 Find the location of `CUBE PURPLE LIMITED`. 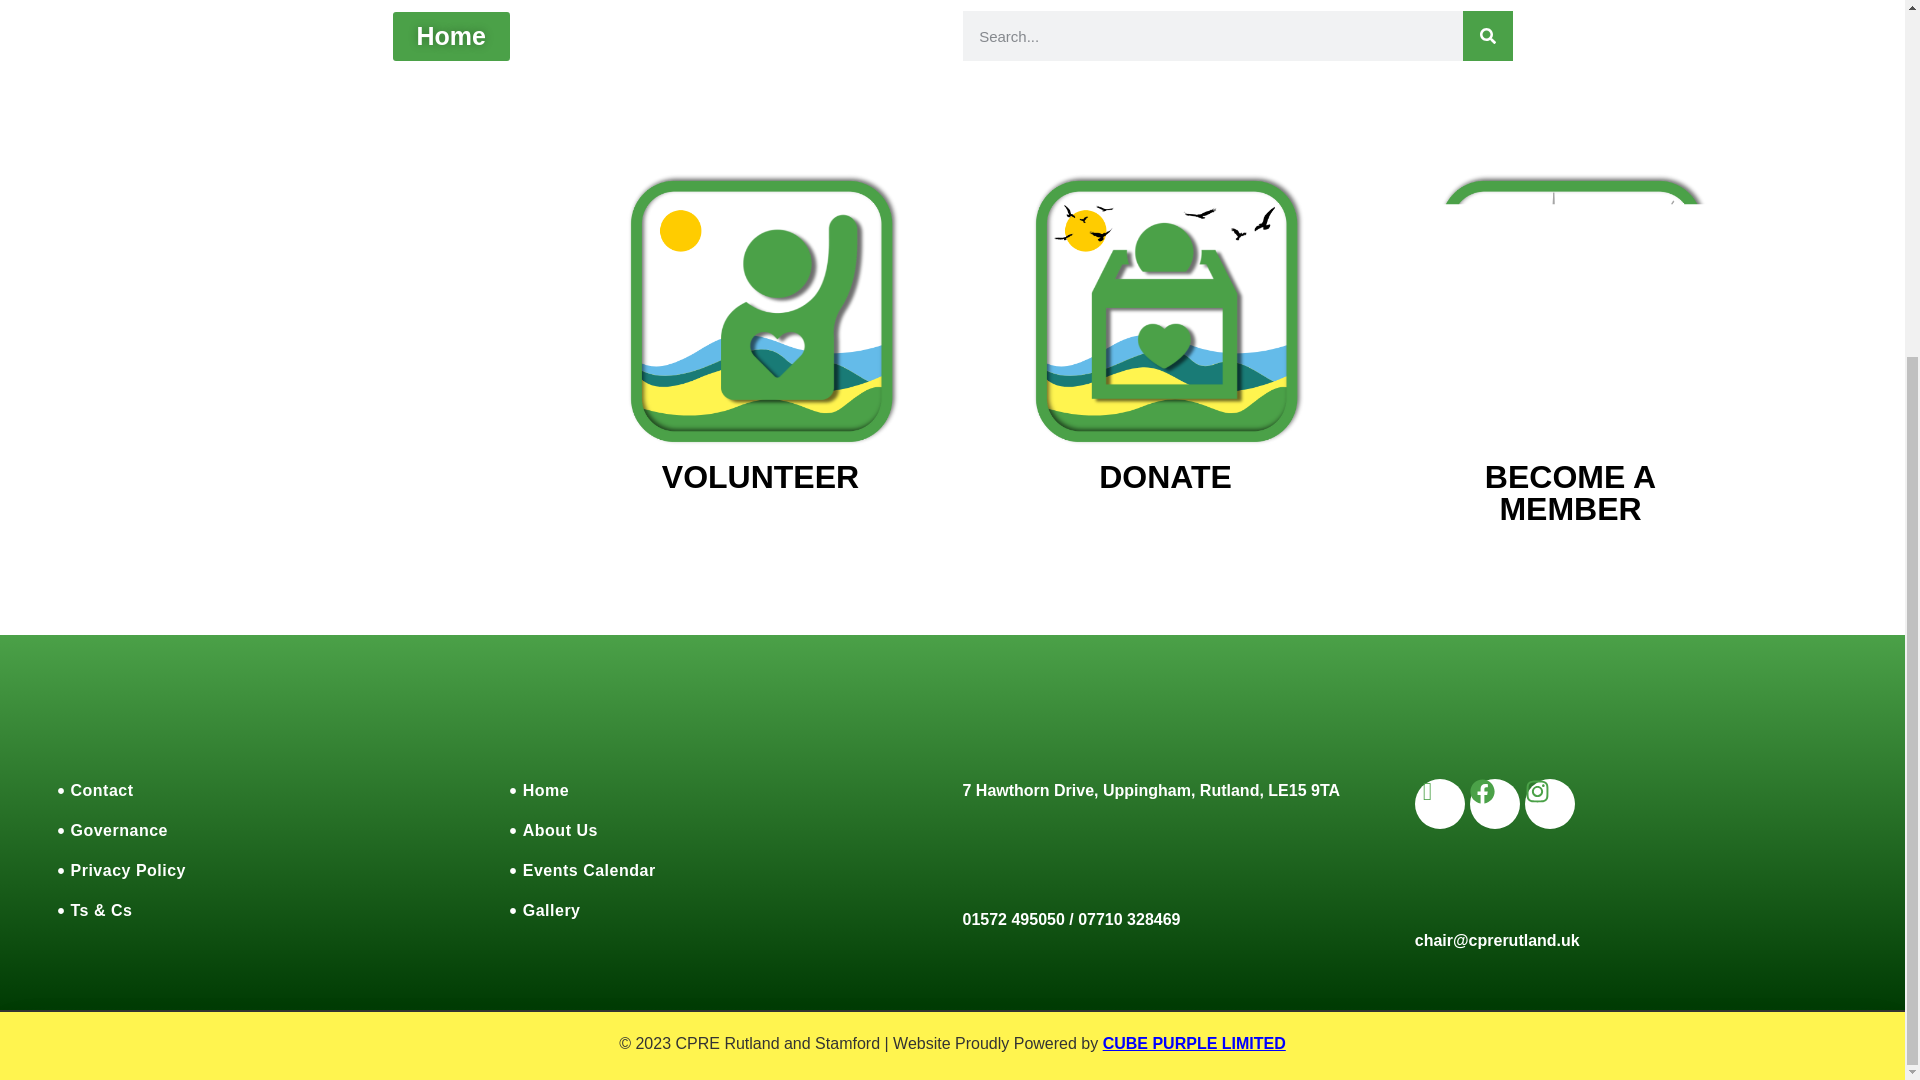

CUBE PURPLE LIMITED is located at coordinates (1194, 1042).